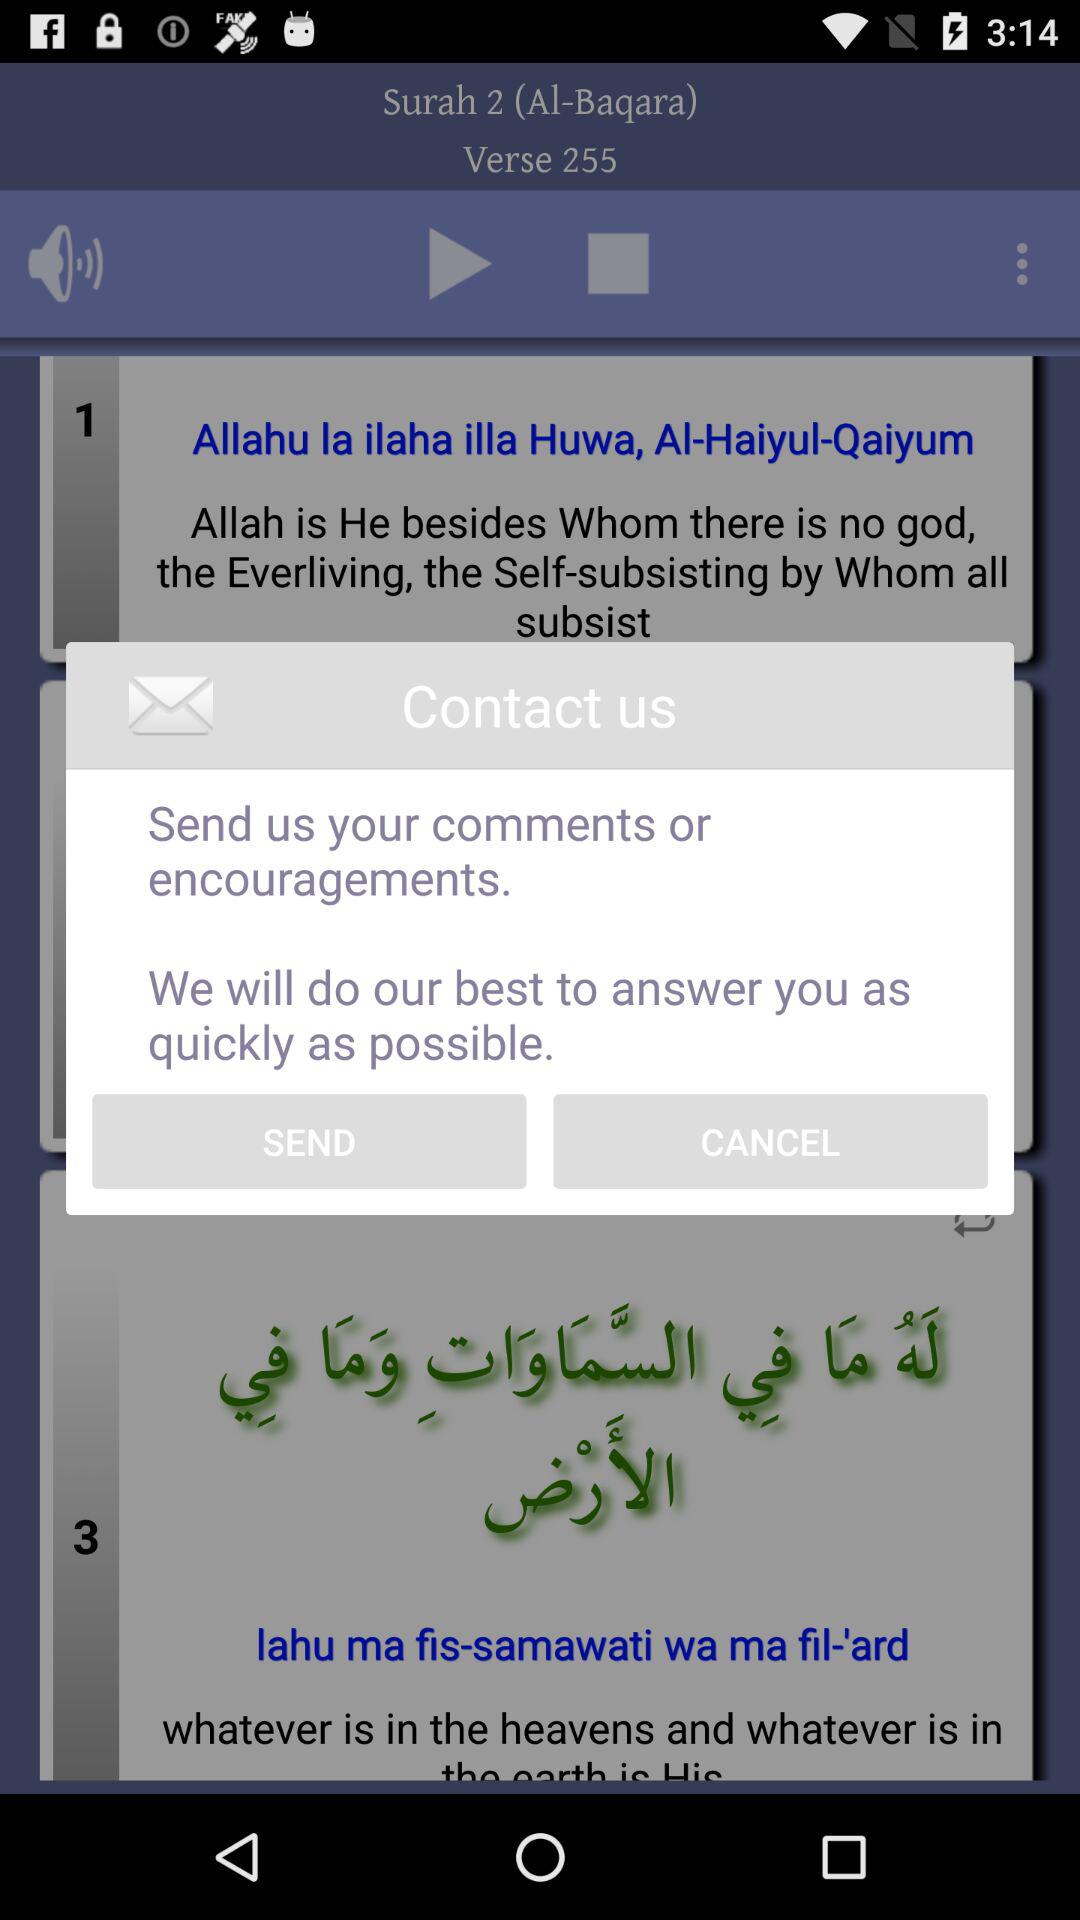  What do you see at coordinates (540, 932) in the screenshot?
I see `select item above send item` at bounding box center [540, 932].